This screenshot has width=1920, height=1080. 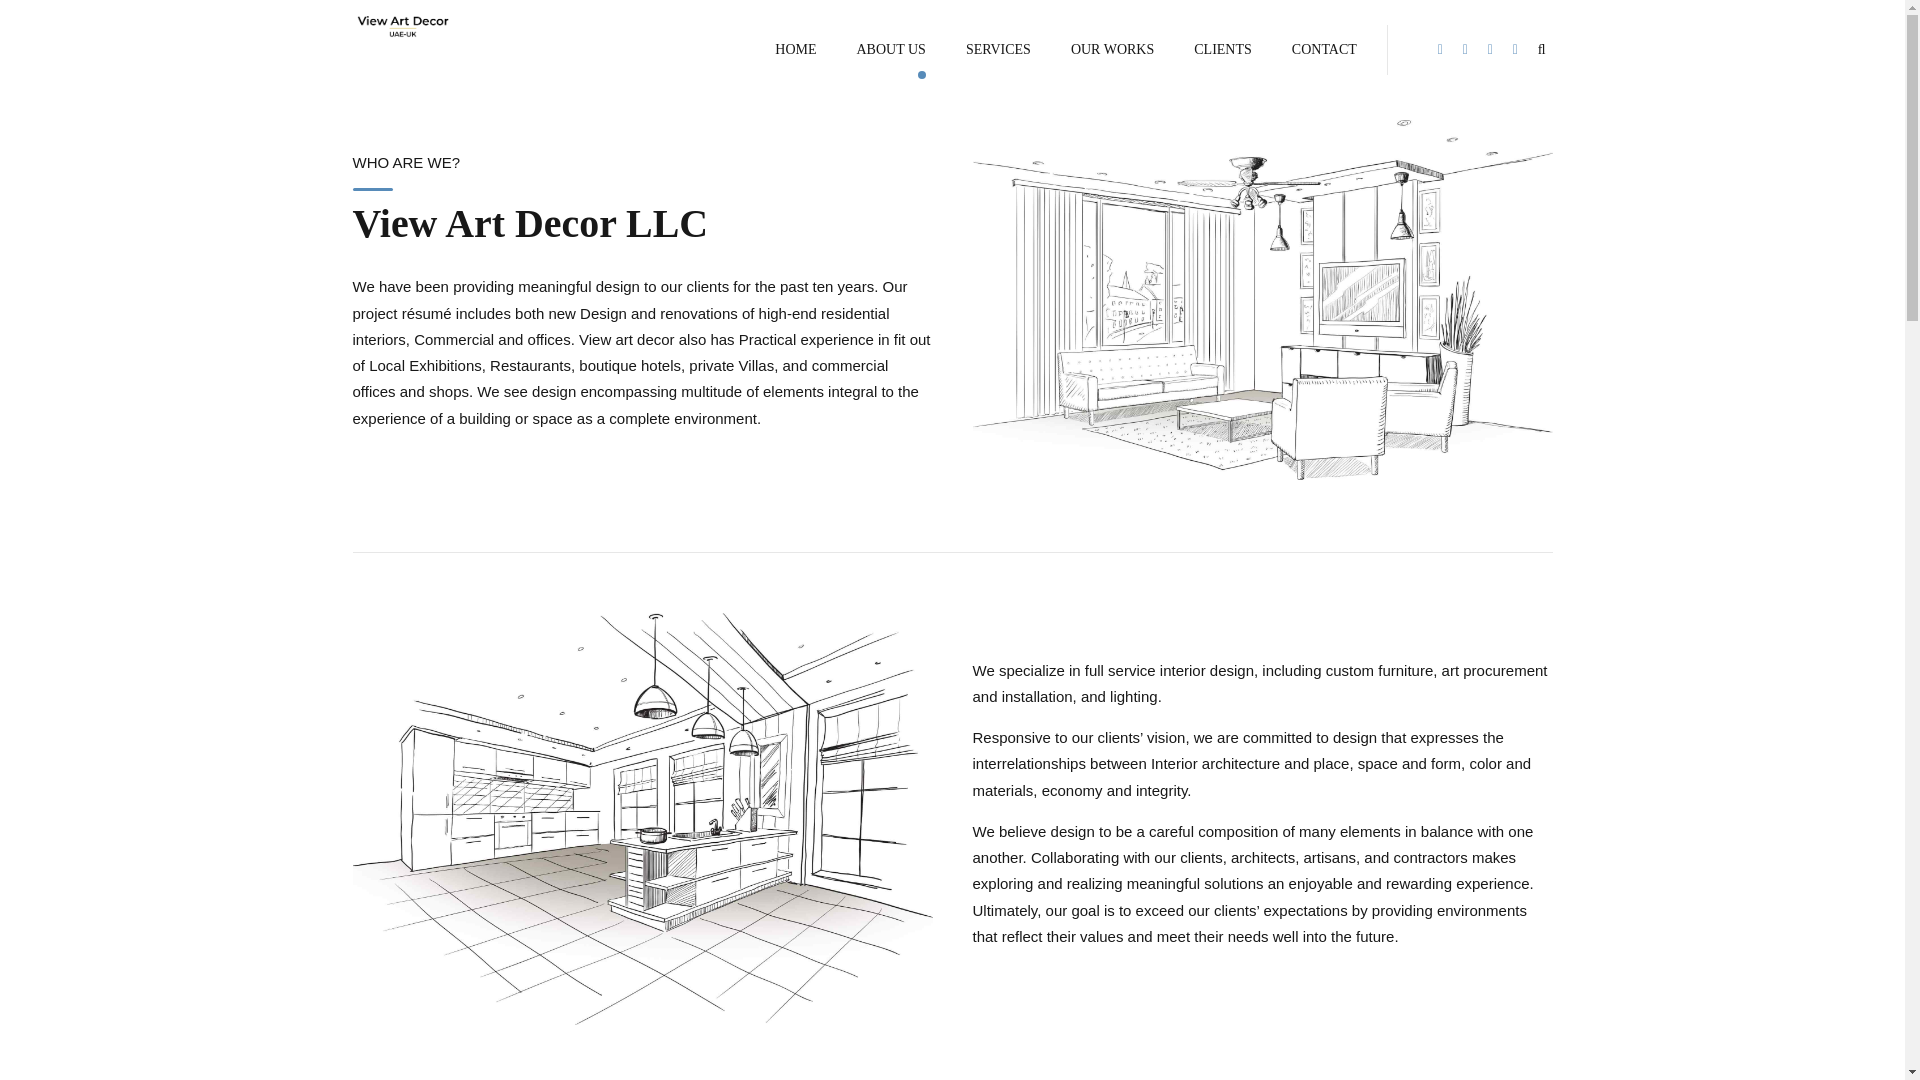 What do you see at coordinates (890, 50) in the screenshot?
I see `ABOUT US` at bounding box center [890, 50].